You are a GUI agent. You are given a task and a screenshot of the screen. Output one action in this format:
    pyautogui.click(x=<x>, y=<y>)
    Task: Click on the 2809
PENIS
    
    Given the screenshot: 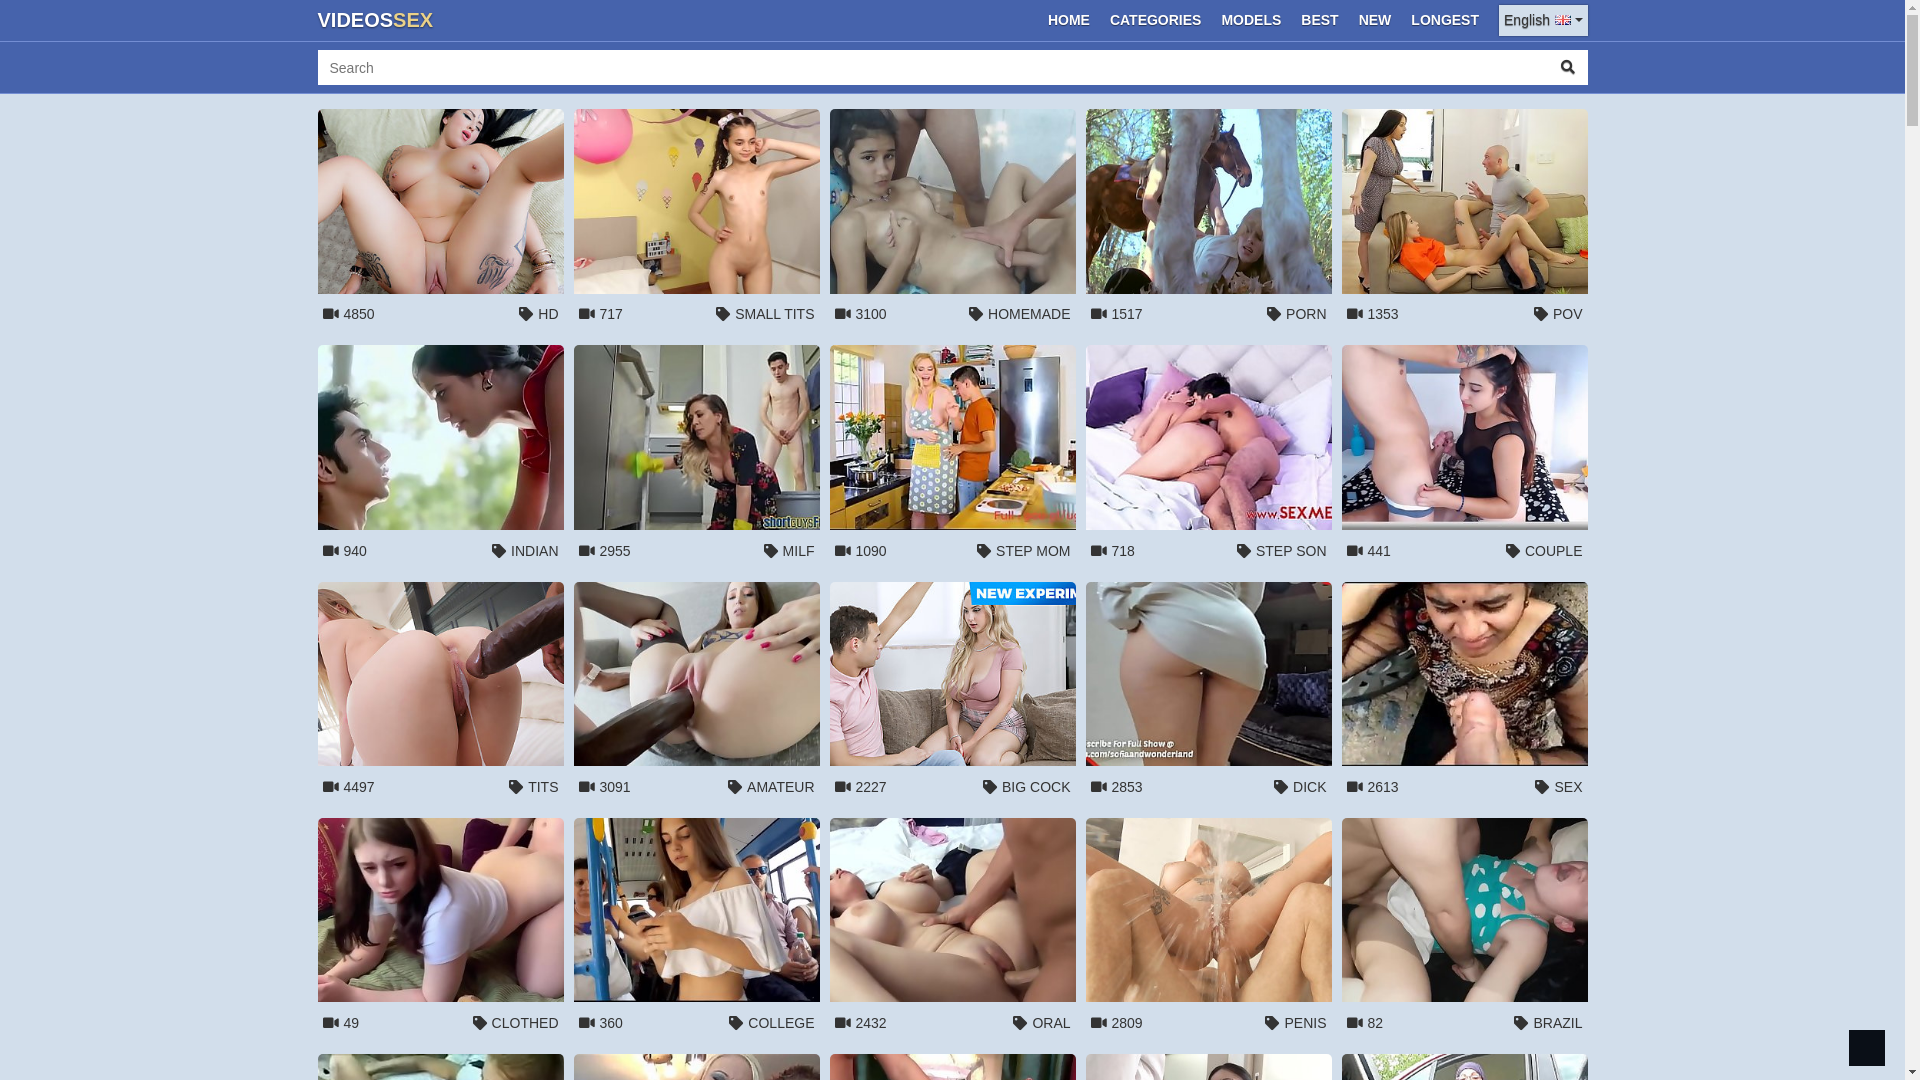 What is the action you would take?
    pyautogui.click(x=1209, y=931)
    